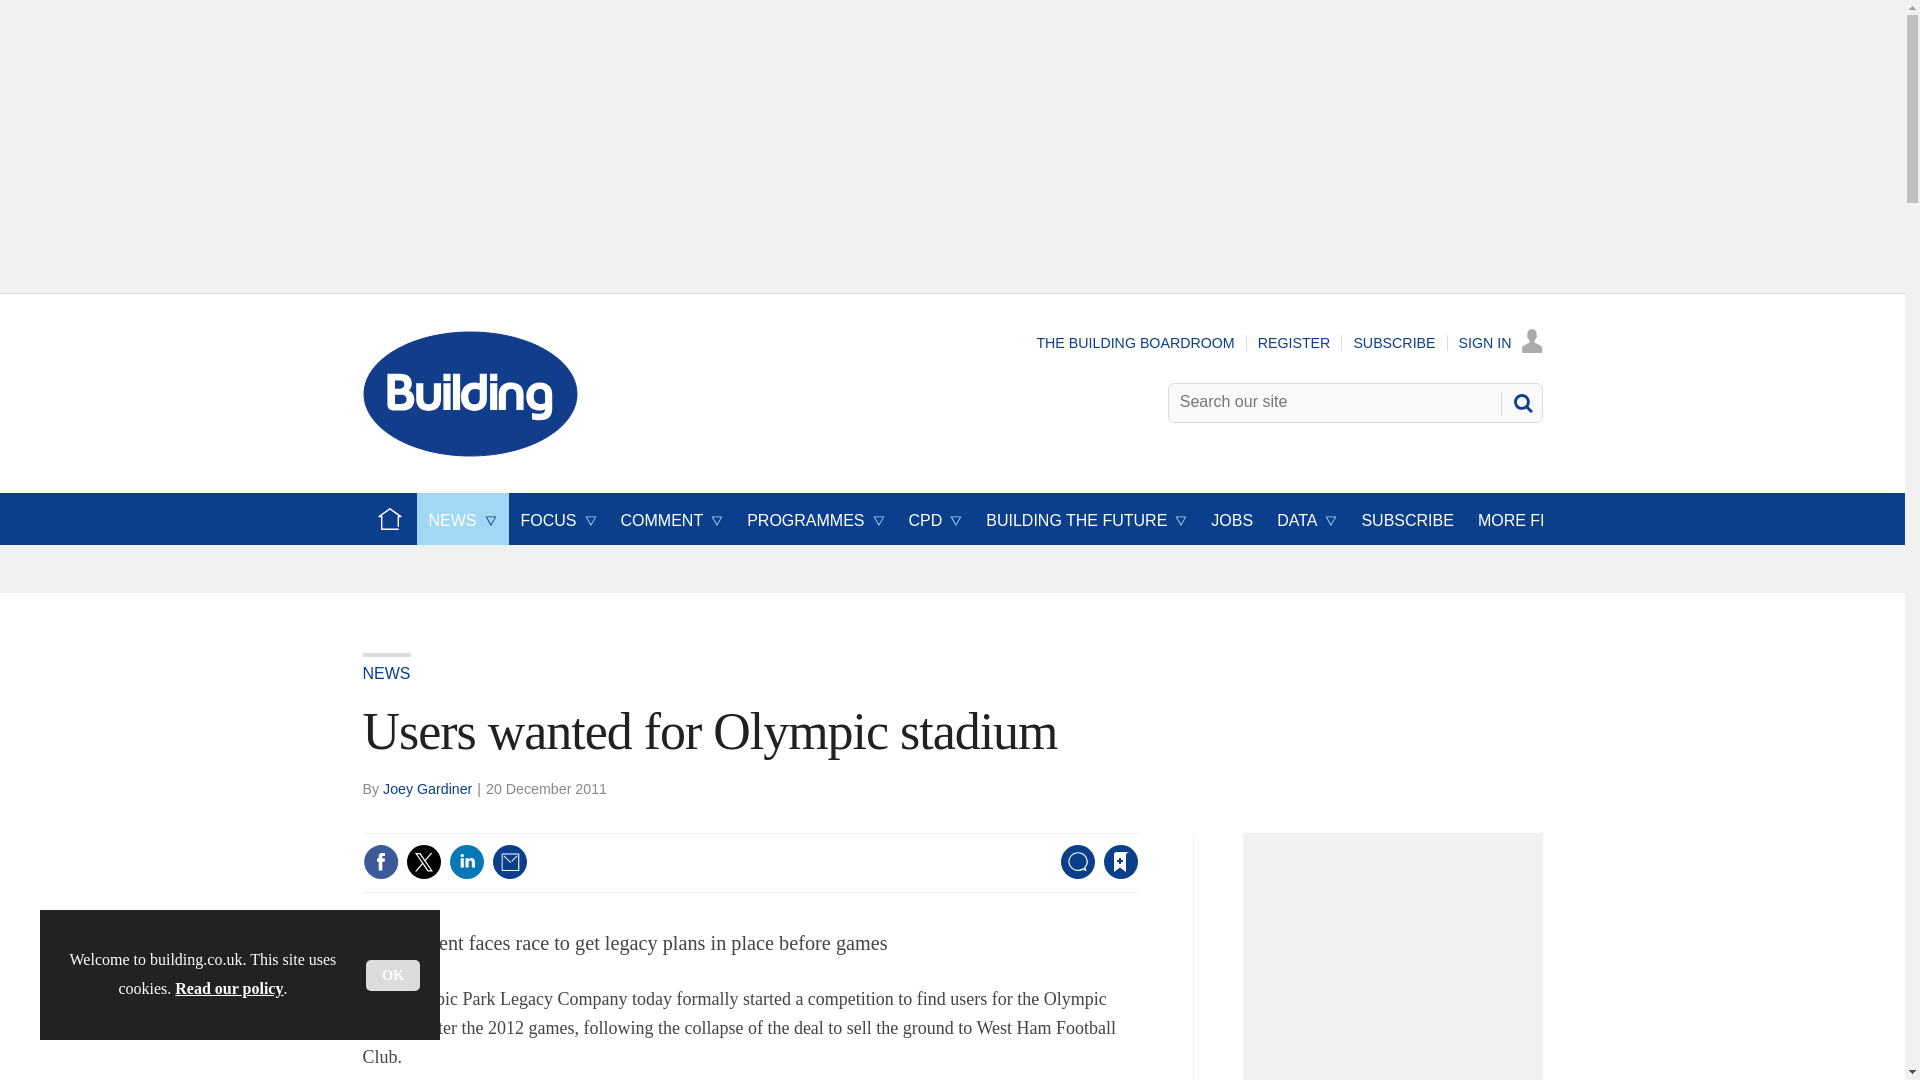  What do you see at coordinates (1294, 342) in the screenshot?
I see `REGISTER` at bounding box center [1294, 342].